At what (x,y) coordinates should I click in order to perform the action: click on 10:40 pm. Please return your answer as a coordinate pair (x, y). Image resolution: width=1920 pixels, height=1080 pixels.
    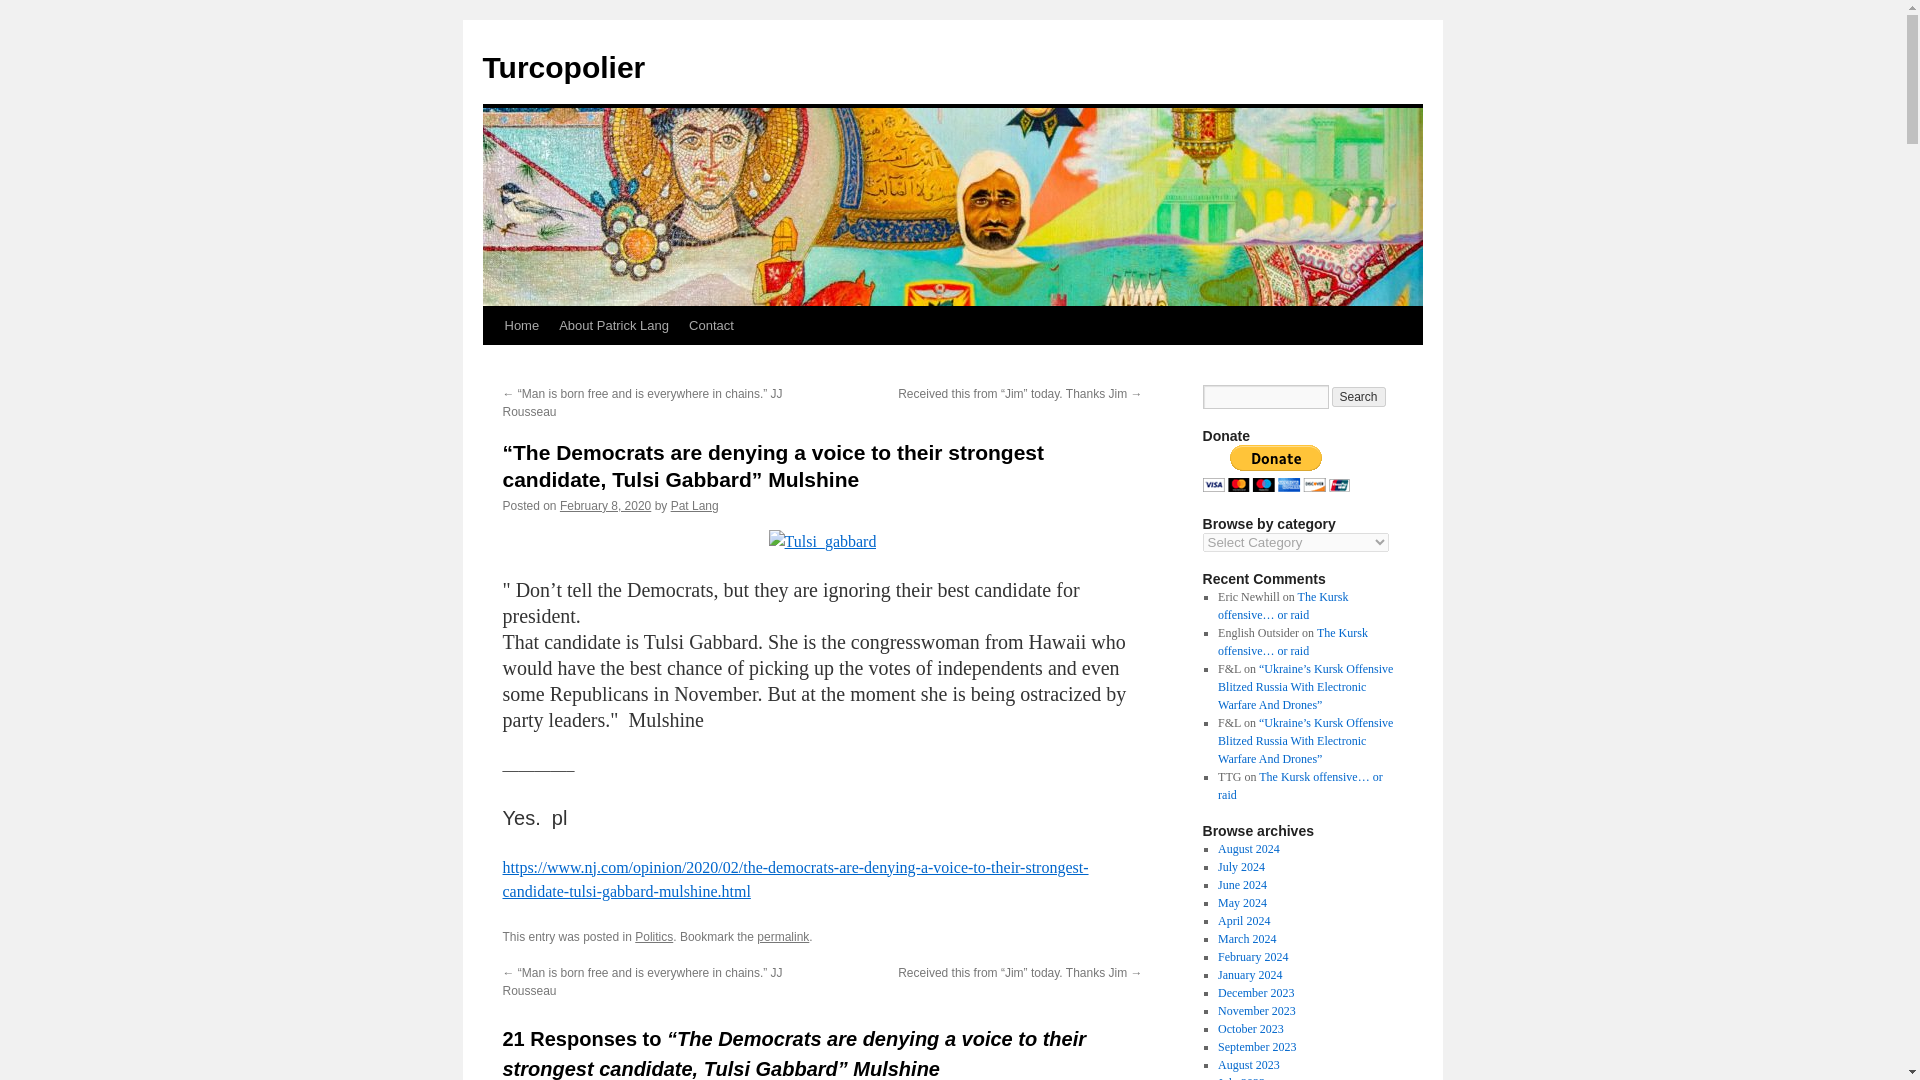
    Looking at the image, I should click on (605, 506).